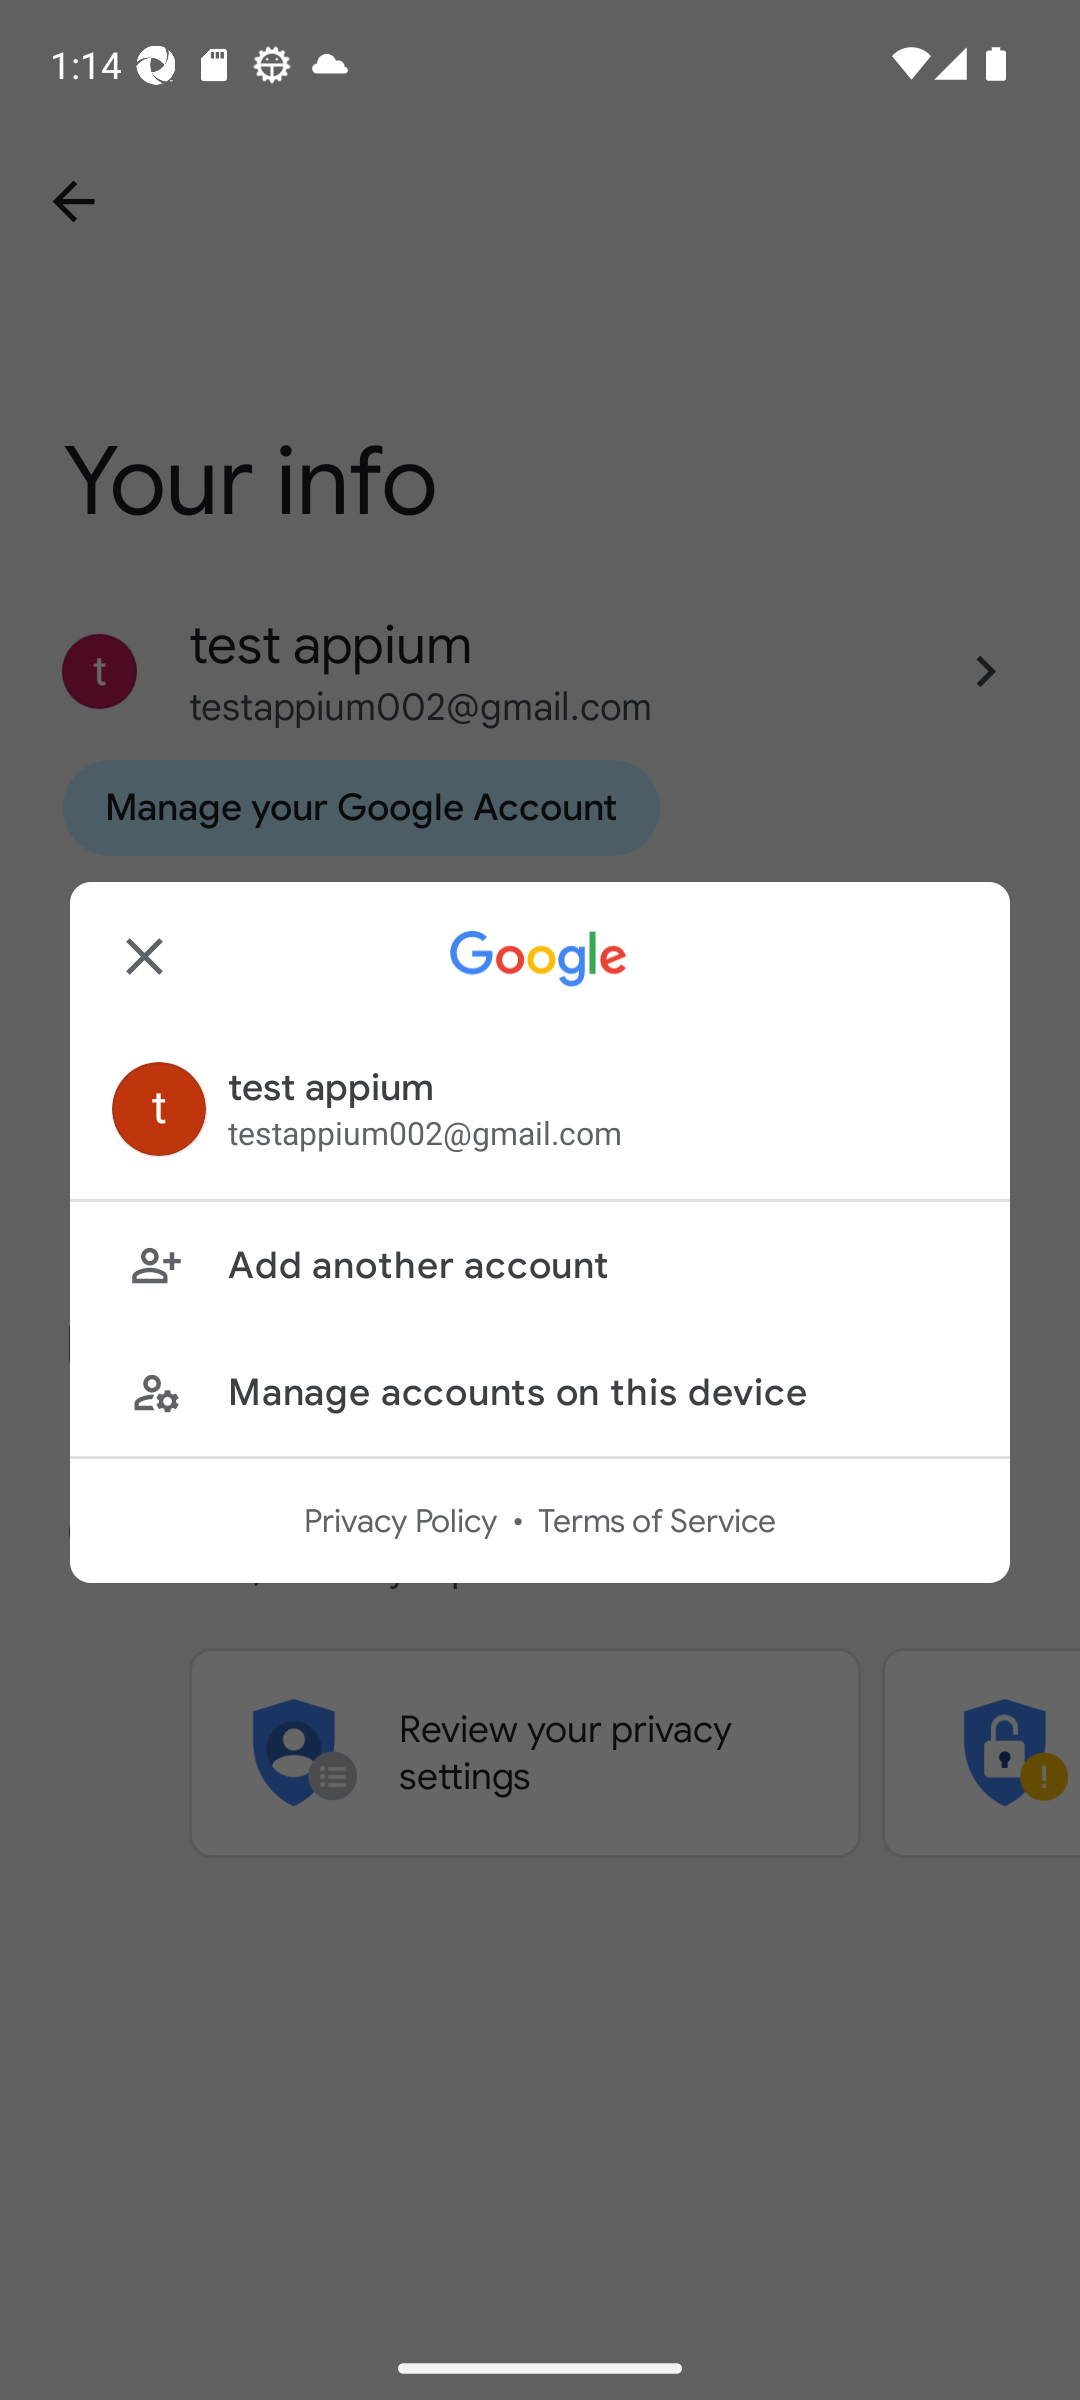 This screenshot has width=1080, height=2400. What do you see at coordinates (144, 956) in the screenshot?
I see `Close` at bounding box center [144, 956].